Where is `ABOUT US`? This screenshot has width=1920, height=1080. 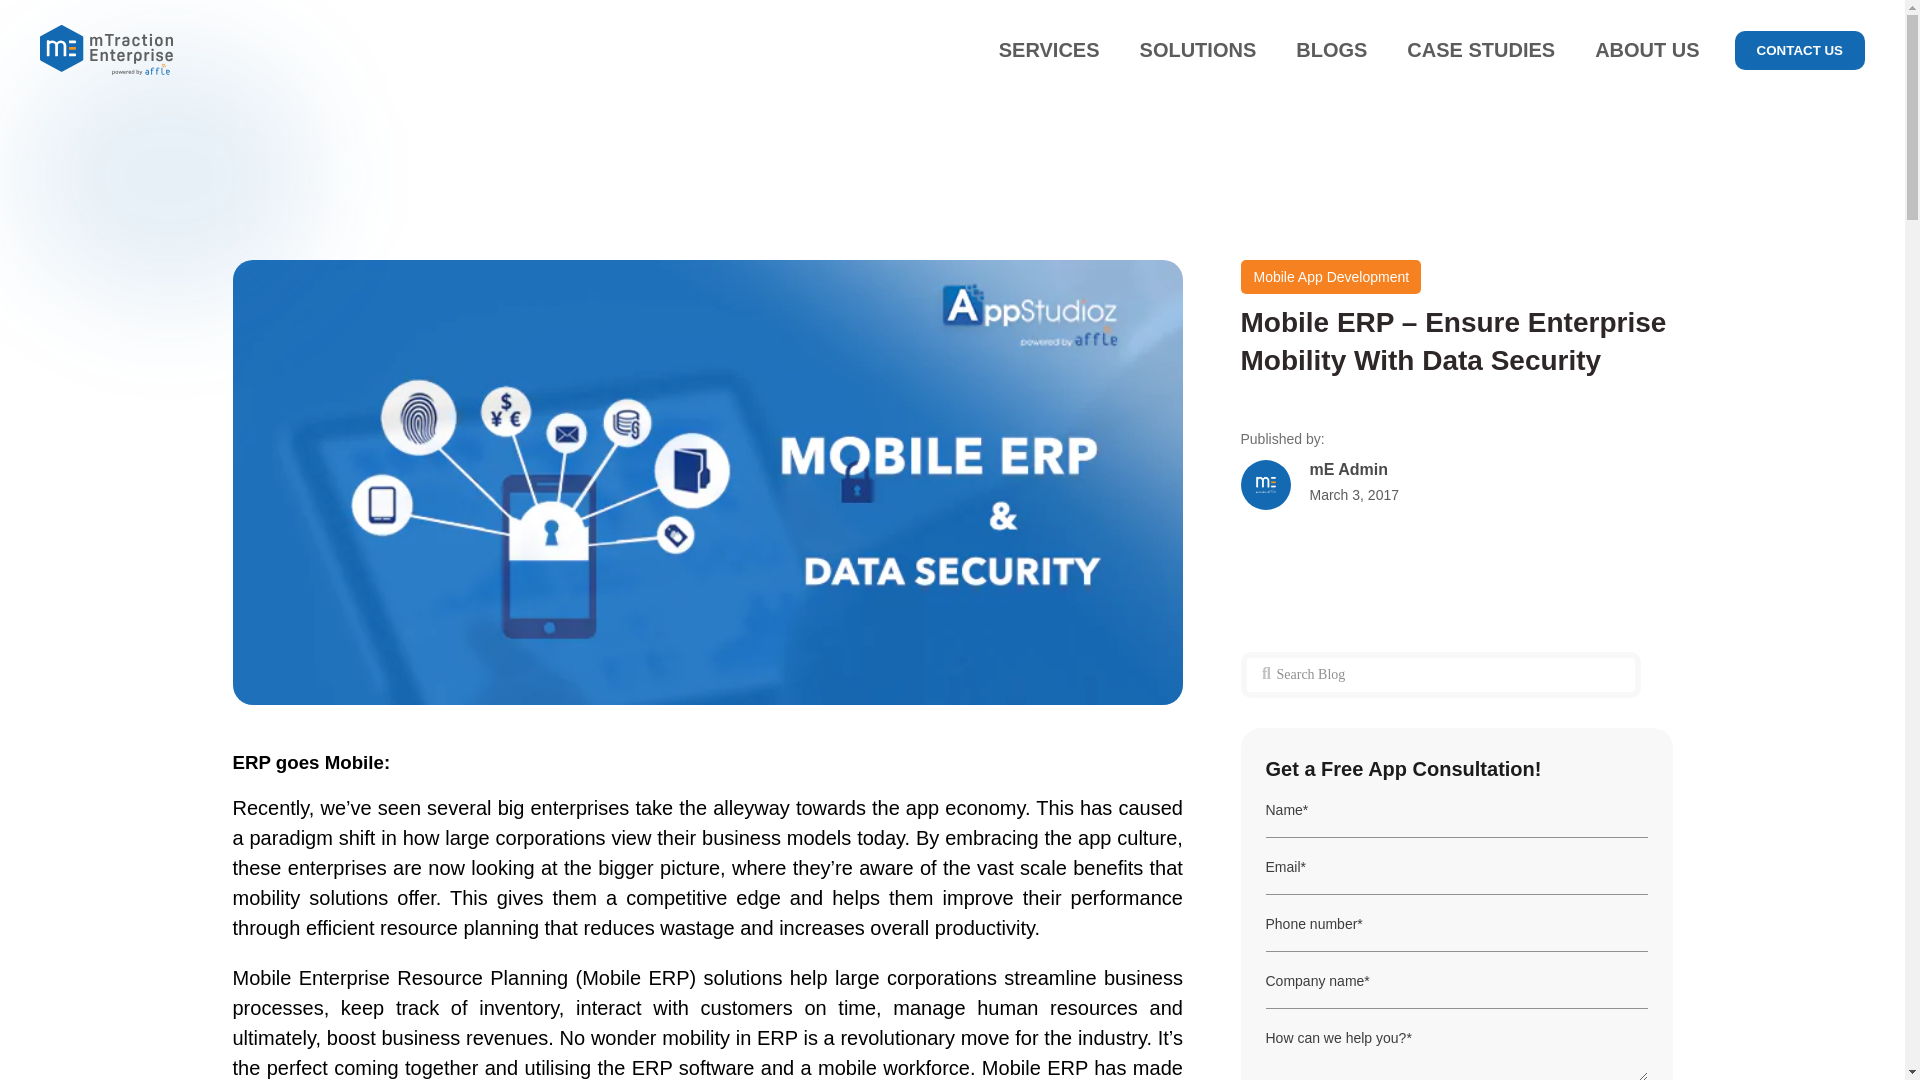
ABOUT US is located at coordinates (1646, 52).